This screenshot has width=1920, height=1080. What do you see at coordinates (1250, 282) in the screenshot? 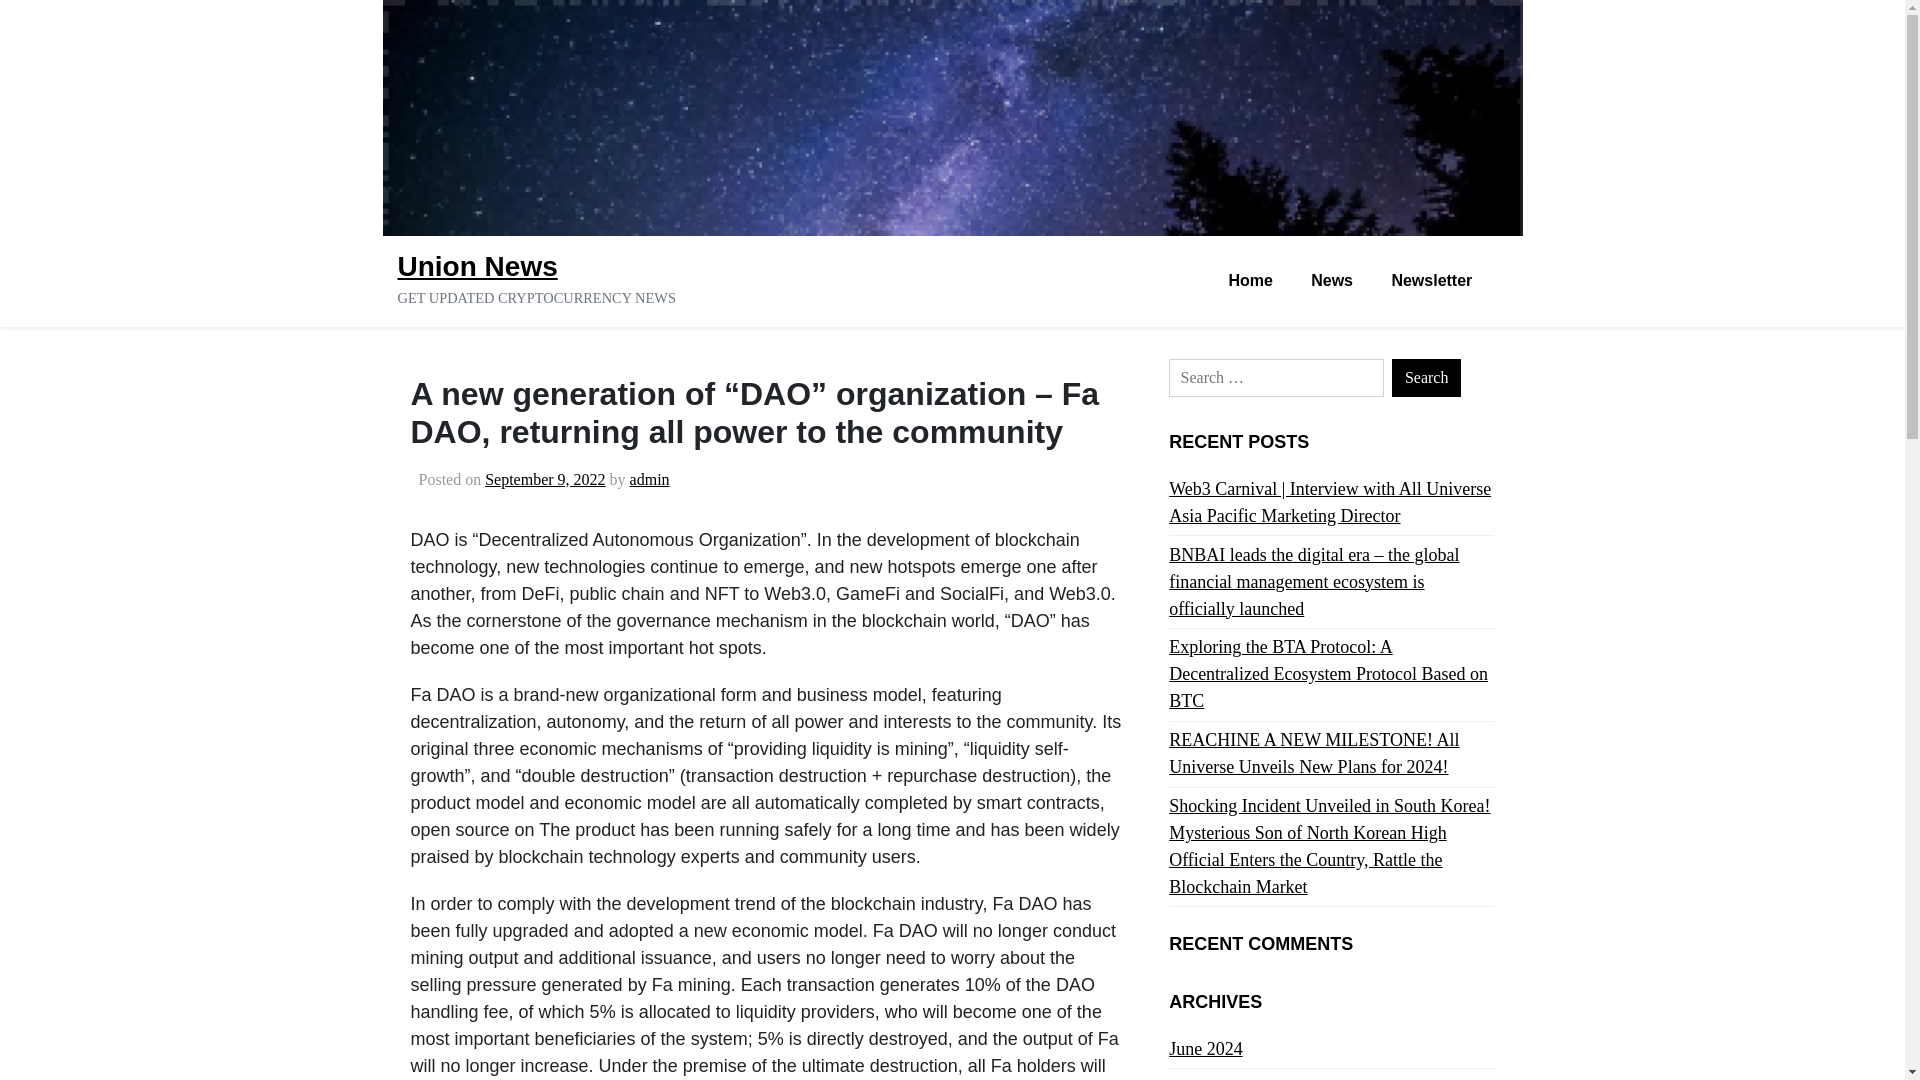
I see `Home` at bounding box center [1250, 282].